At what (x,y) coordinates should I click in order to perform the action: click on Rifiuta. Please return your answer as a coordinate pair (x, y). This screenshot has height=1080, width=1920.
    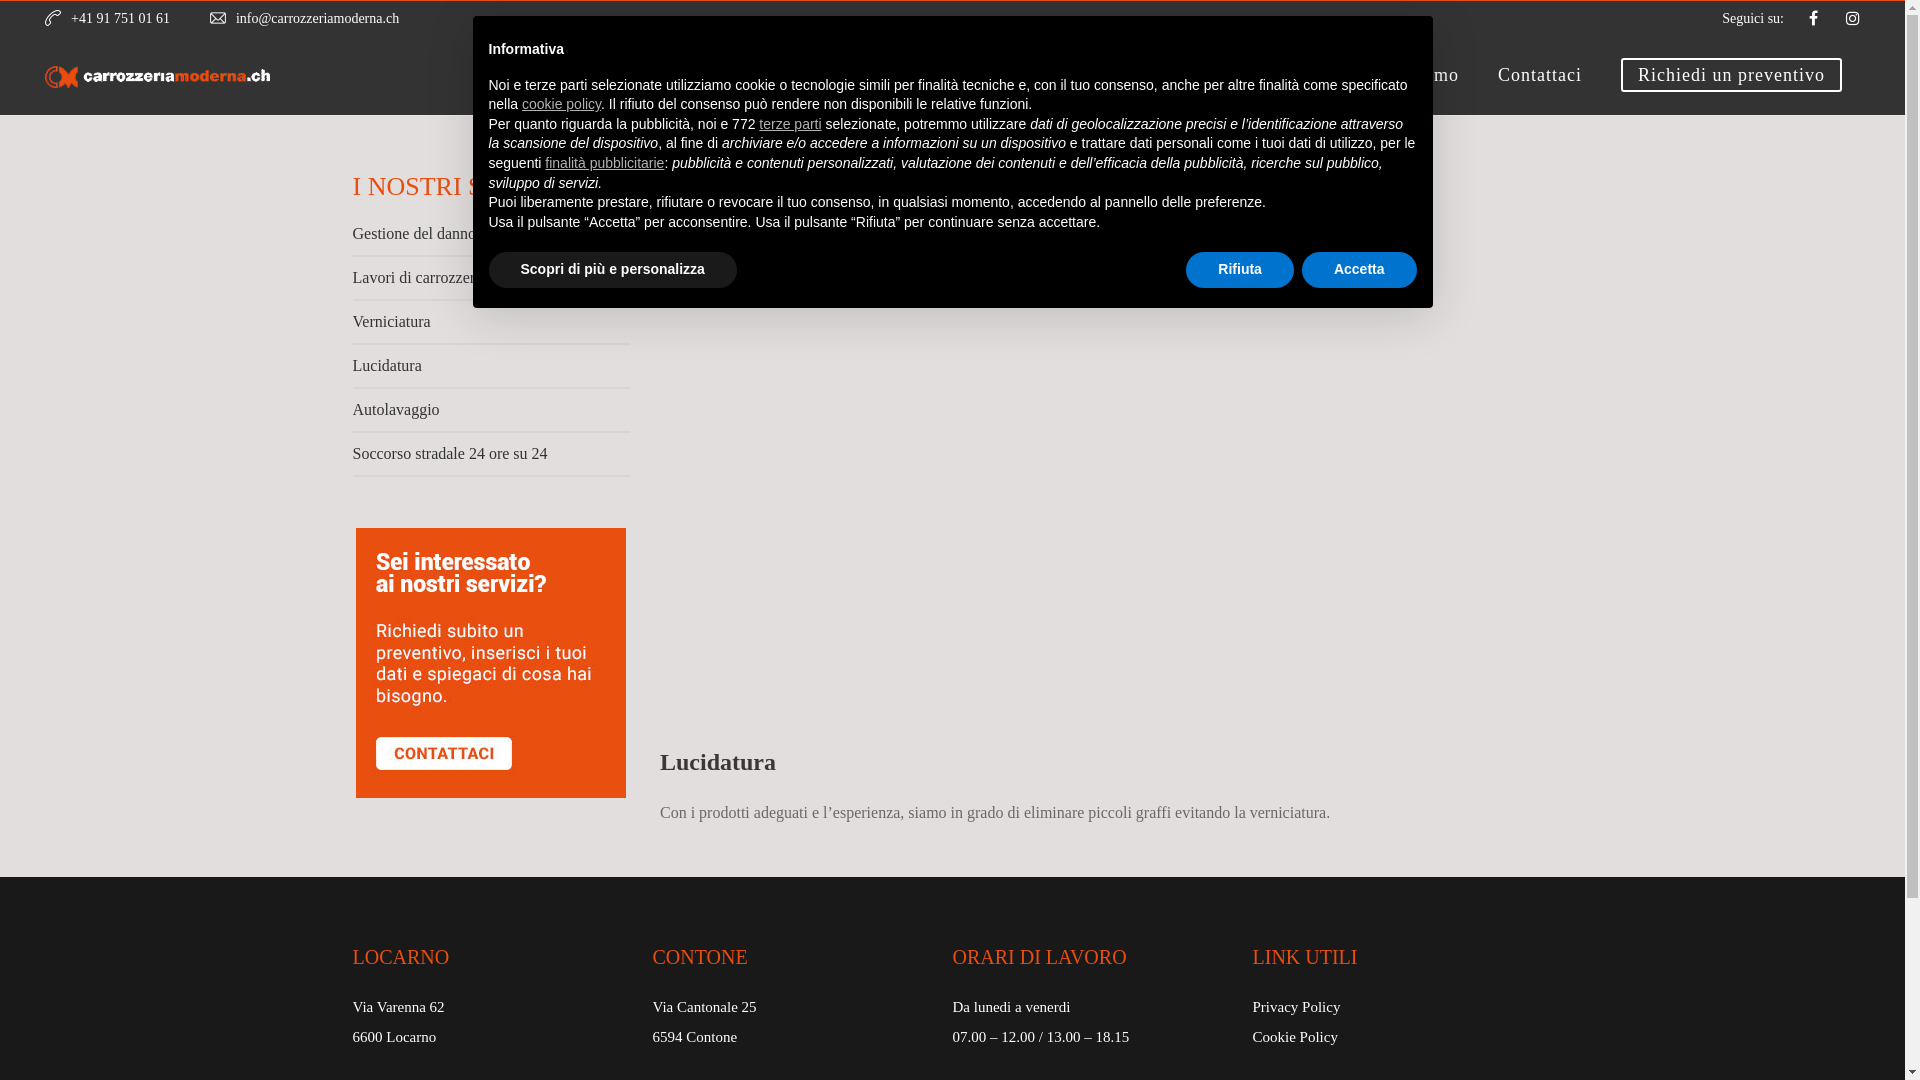
    Looking at the image, I should click on (1240, 270).